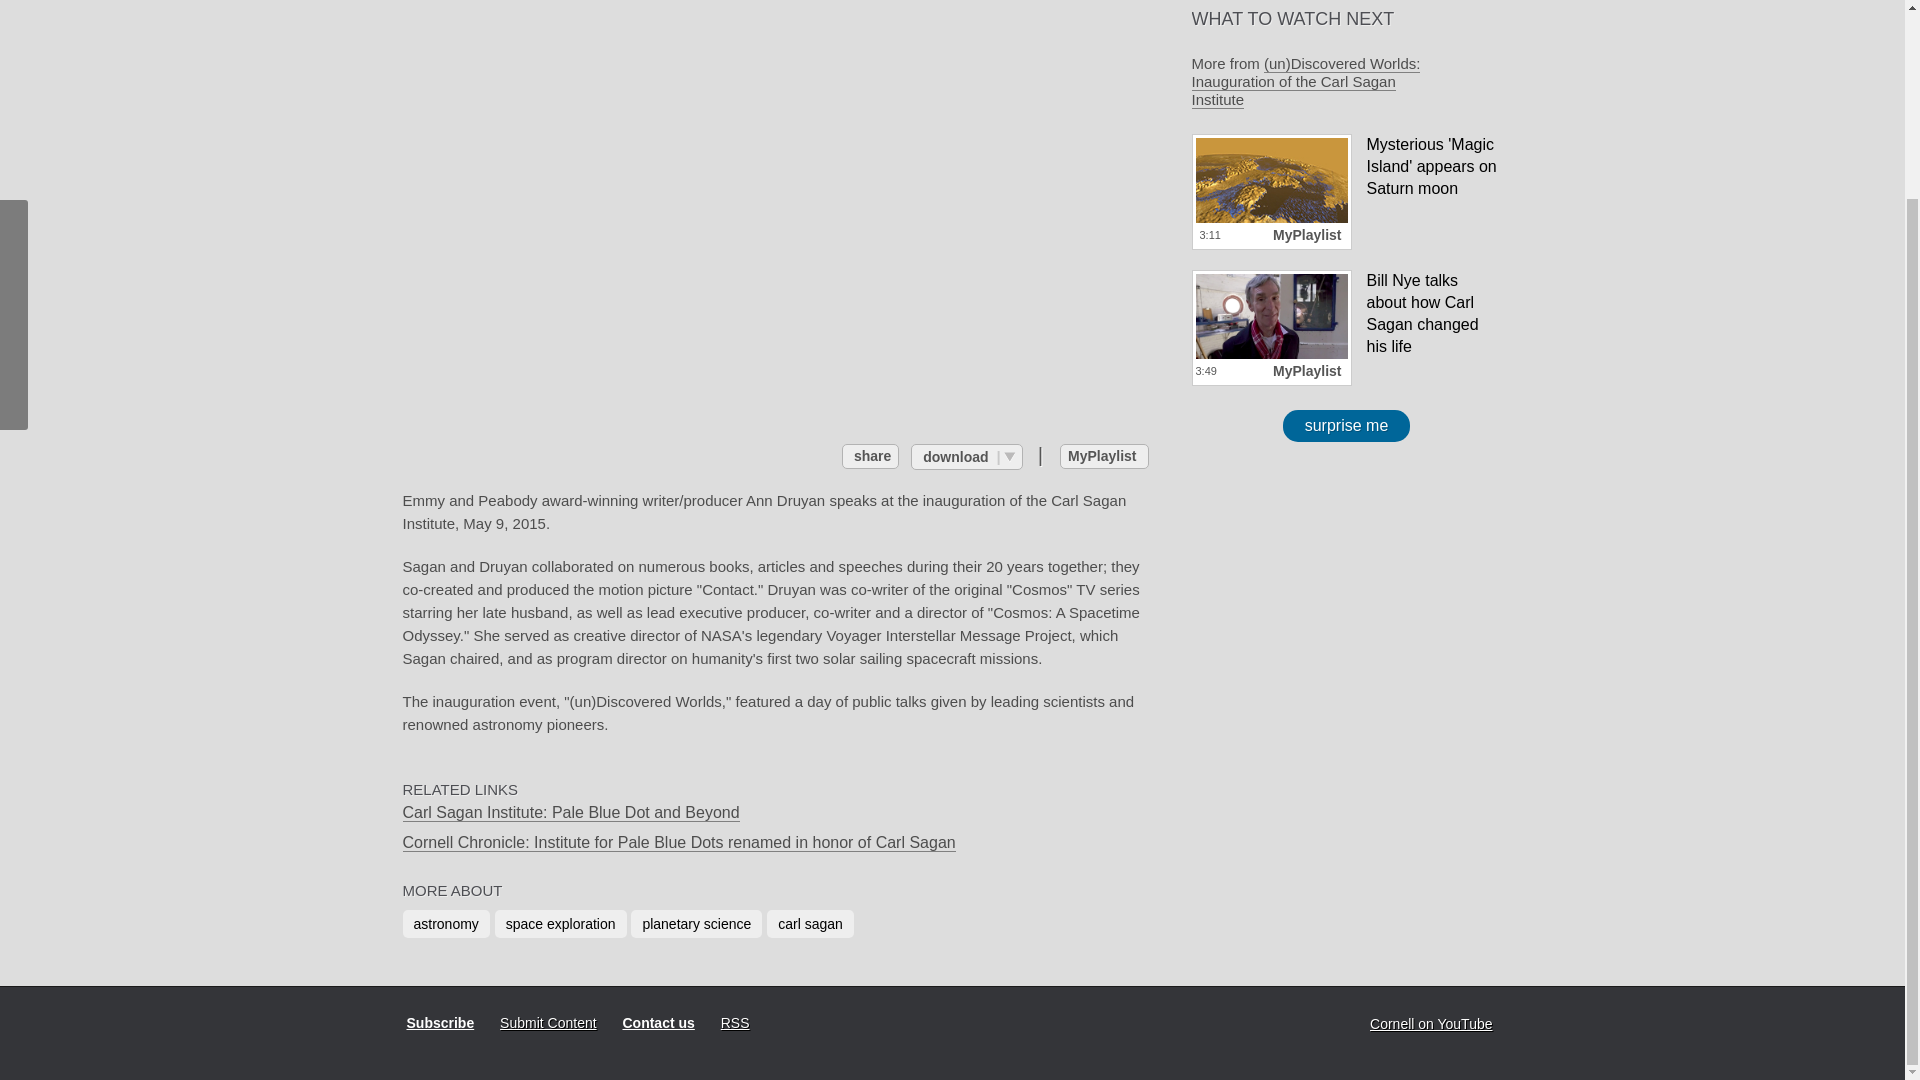 Image resolution: width=1920 pixels, height=1080 pixels. I want to click on Take a chance and see what you get..., so click(1346, 426).